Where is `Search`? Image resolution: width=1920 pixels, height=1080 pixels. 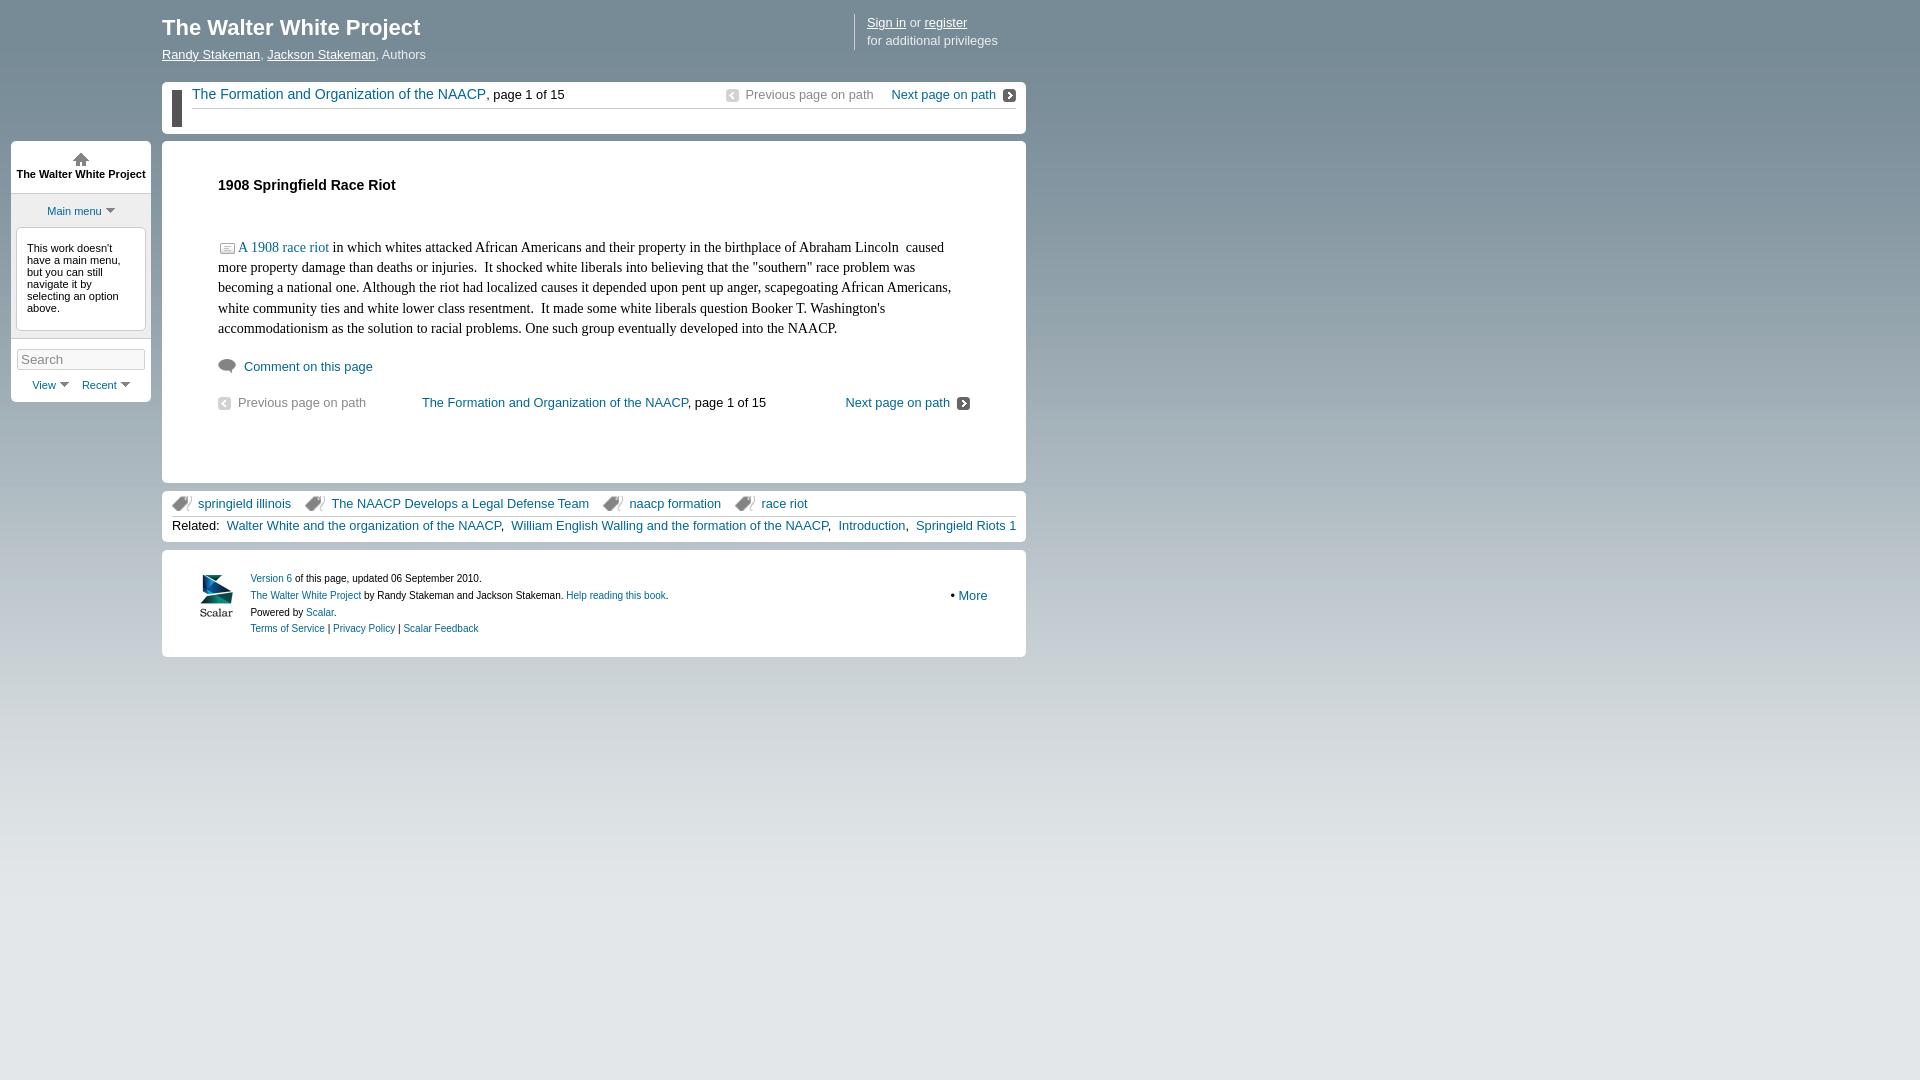 Search is located at coordinates (81, 359).